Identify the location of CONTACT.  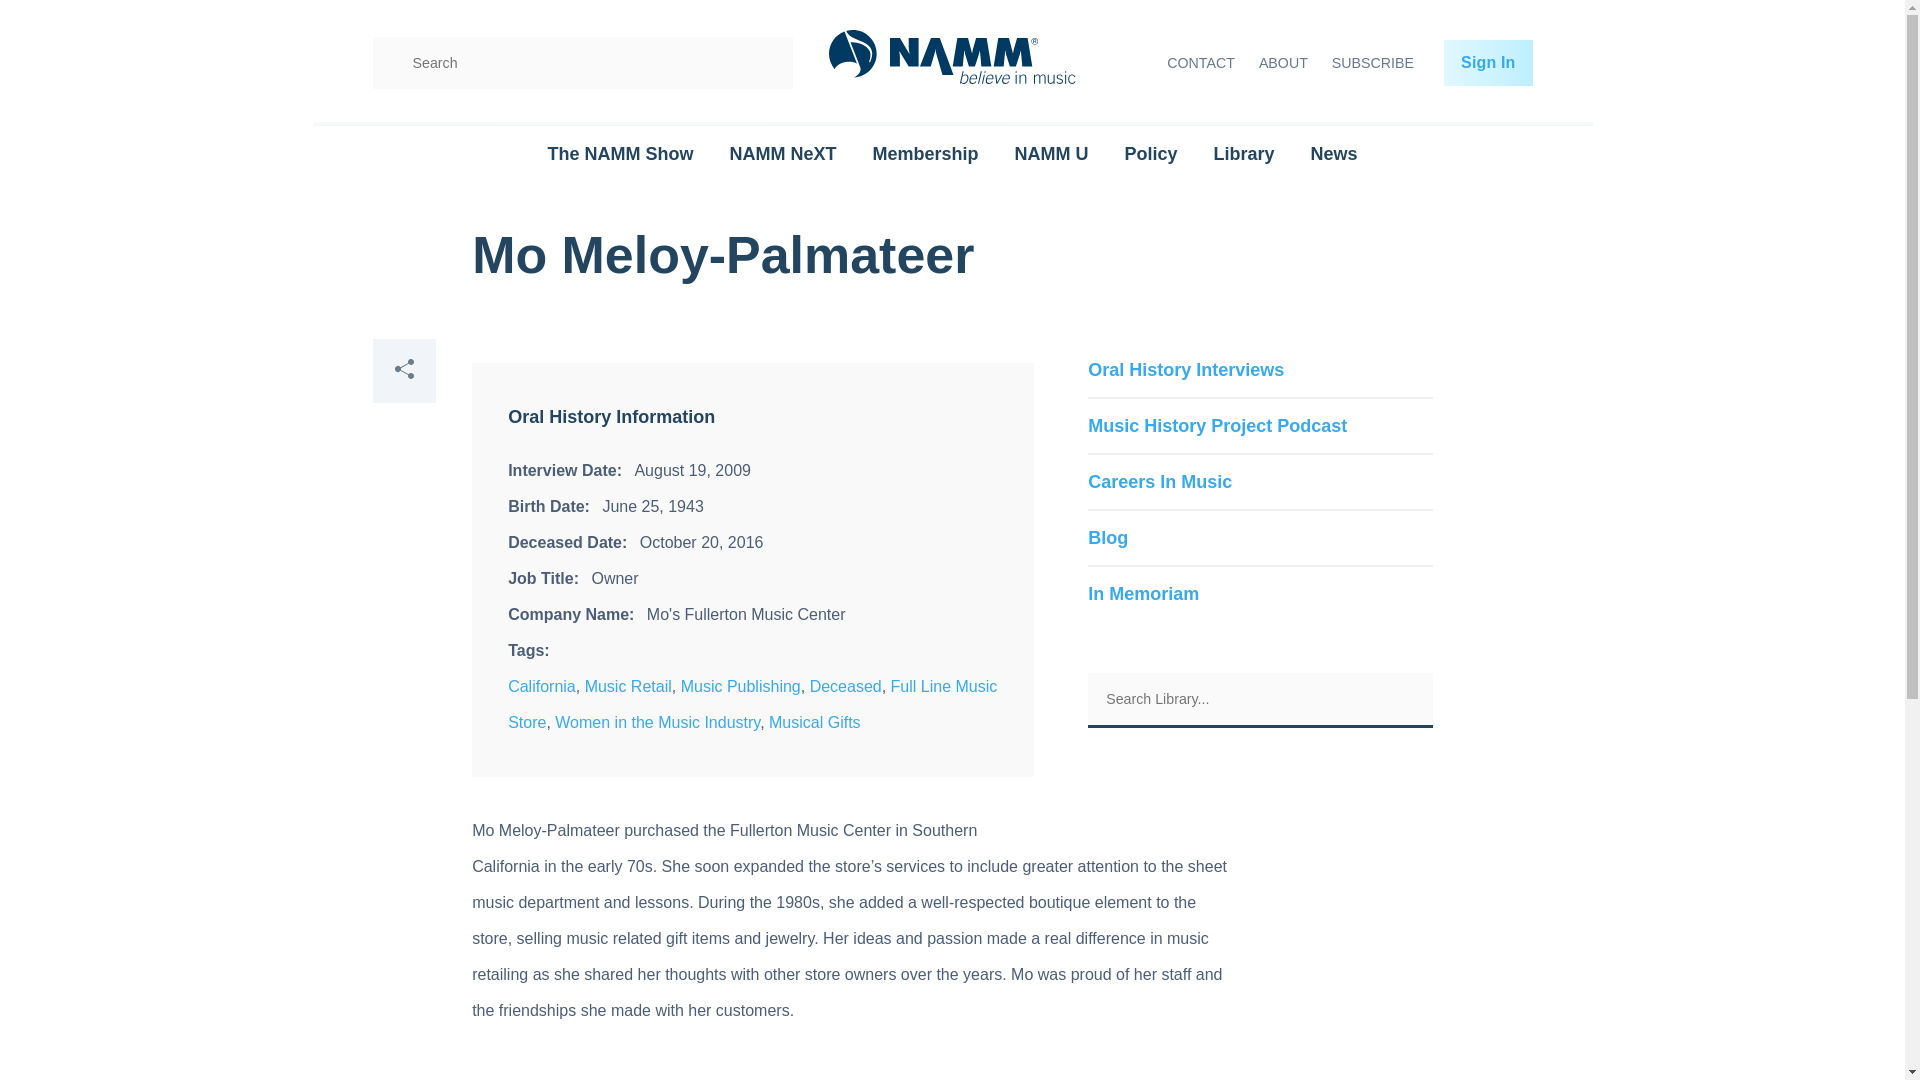
(1200, 63).